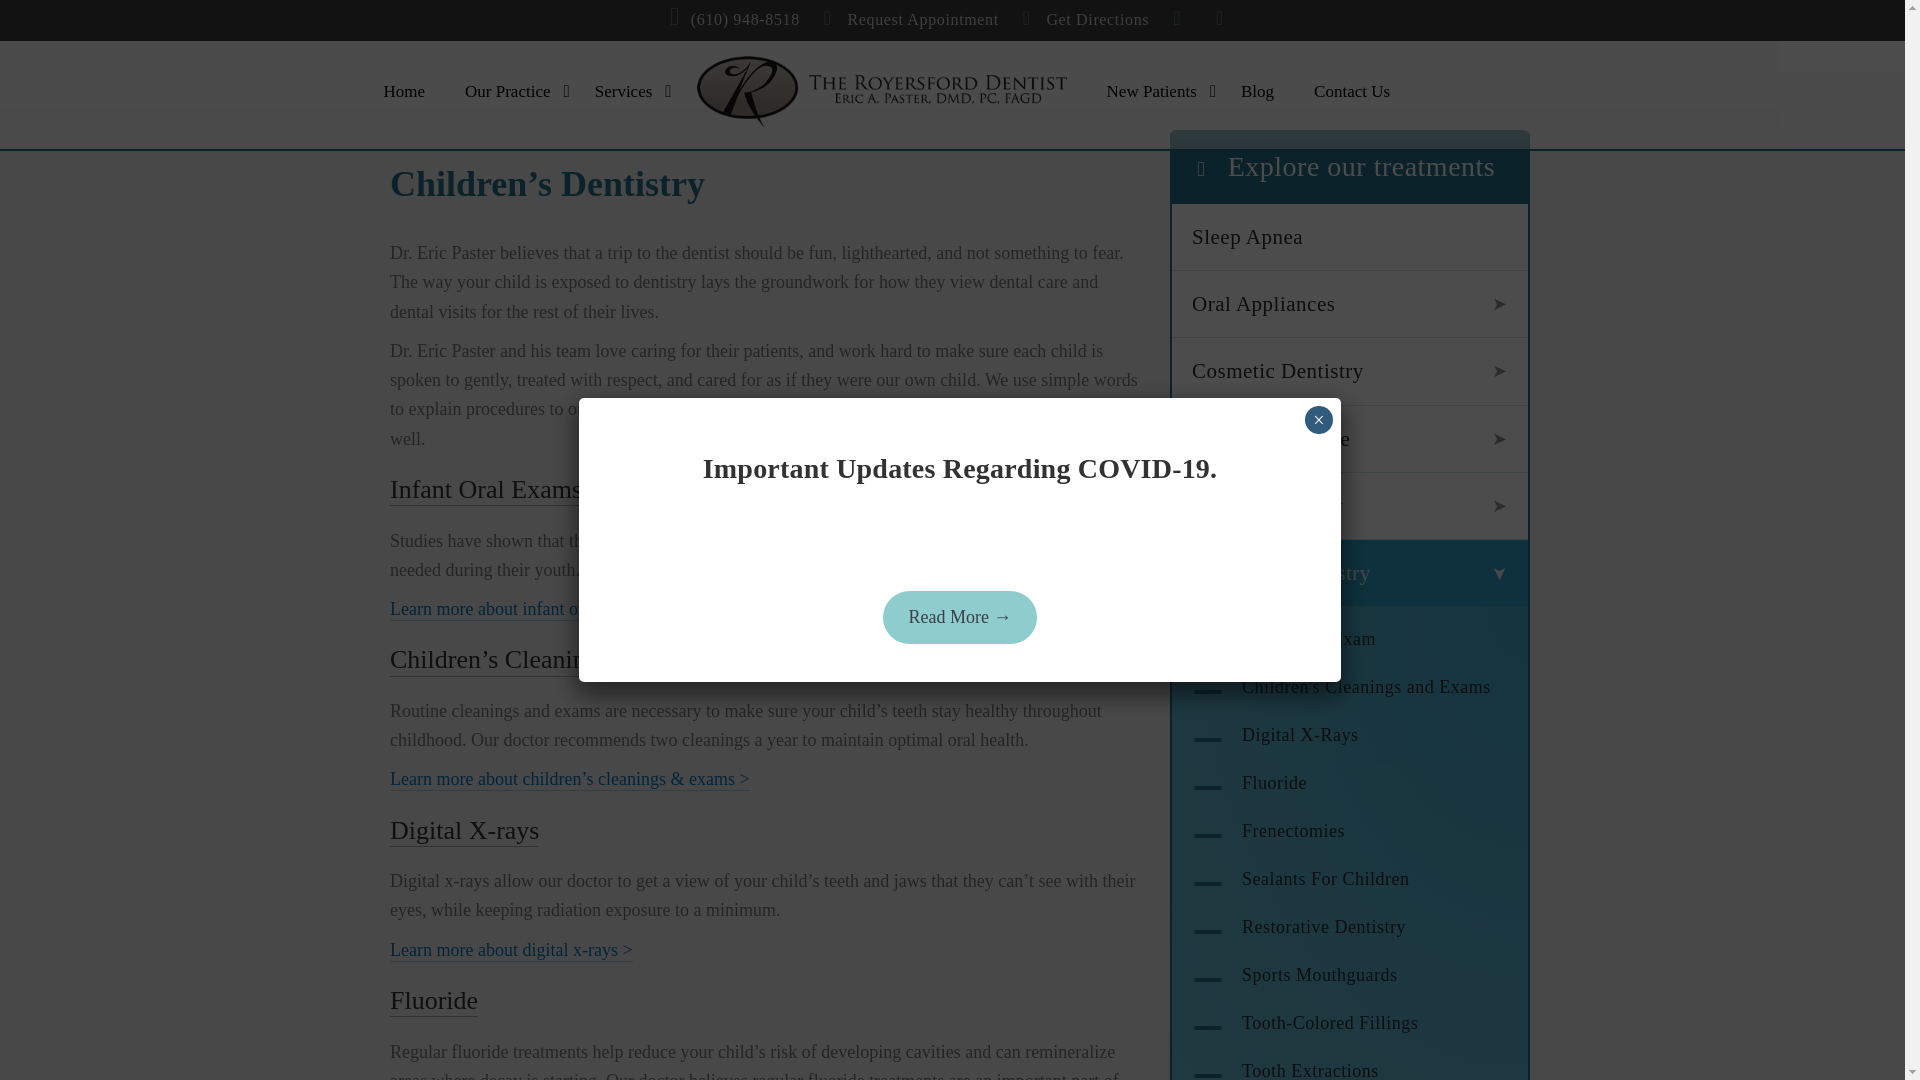 The width and height of the screenshot is (1920, 1080). What do you see at coordinates (1154, 92) in the screenshot?
I see `New Patients` at bounding box center [1154, 92].